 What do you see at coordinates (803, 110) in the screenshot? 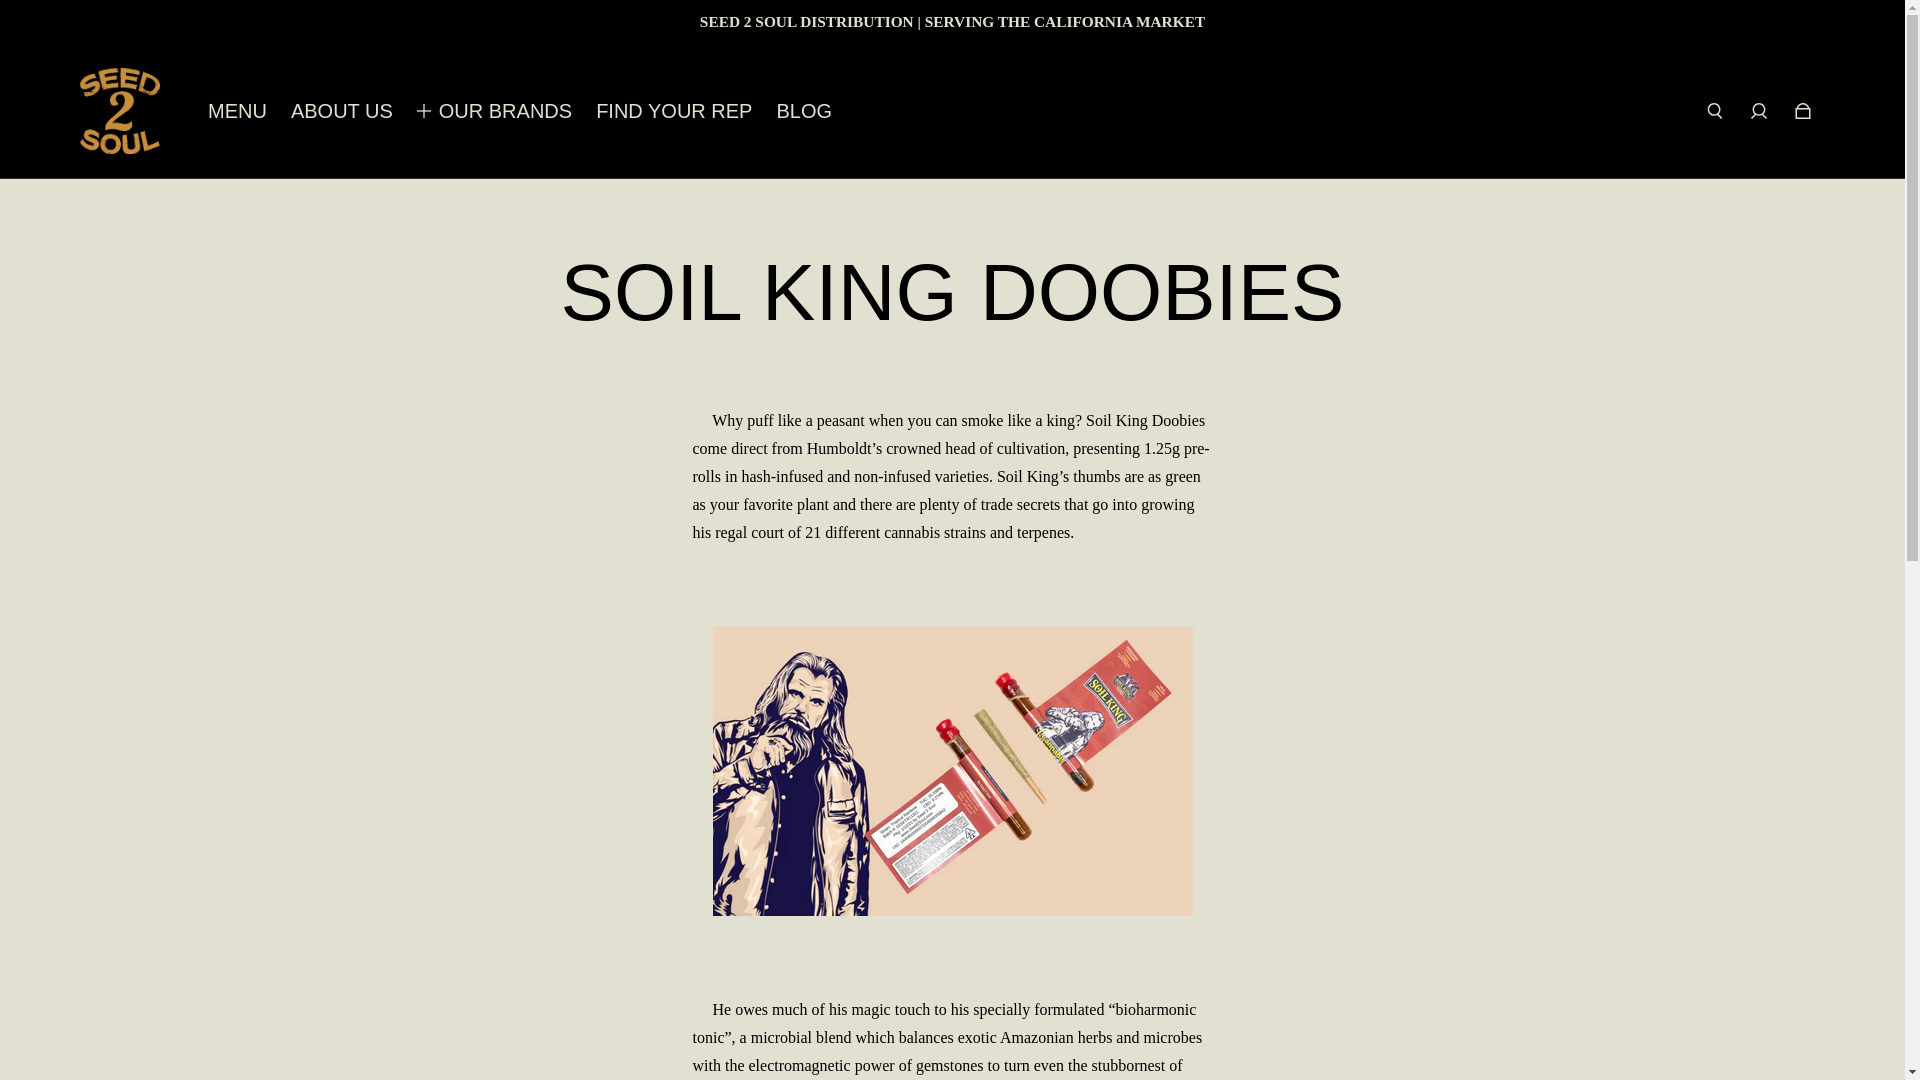
I see `BLOG` at bounding box center [803, 110].